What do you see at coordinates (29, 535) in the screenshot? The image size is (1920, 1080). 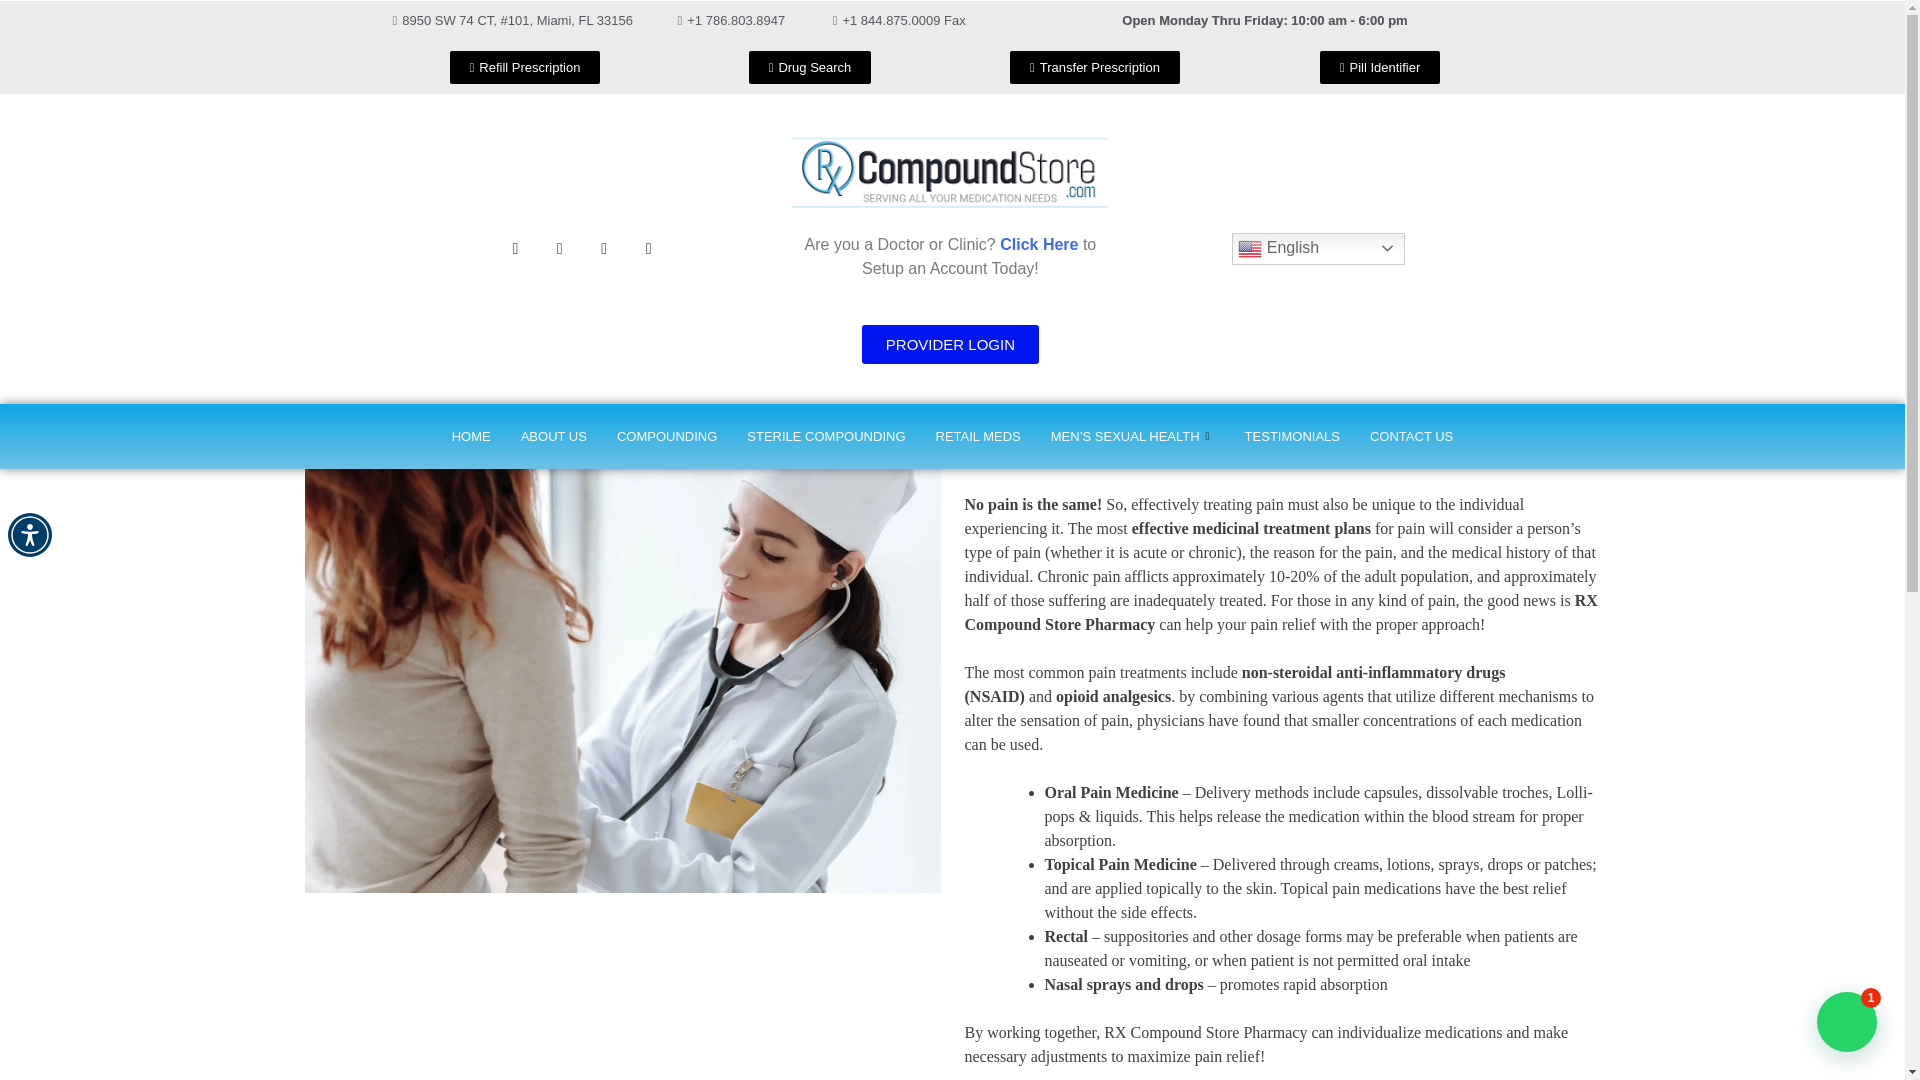 I see `Accessibility Menu` at bounding box center [29, 535].